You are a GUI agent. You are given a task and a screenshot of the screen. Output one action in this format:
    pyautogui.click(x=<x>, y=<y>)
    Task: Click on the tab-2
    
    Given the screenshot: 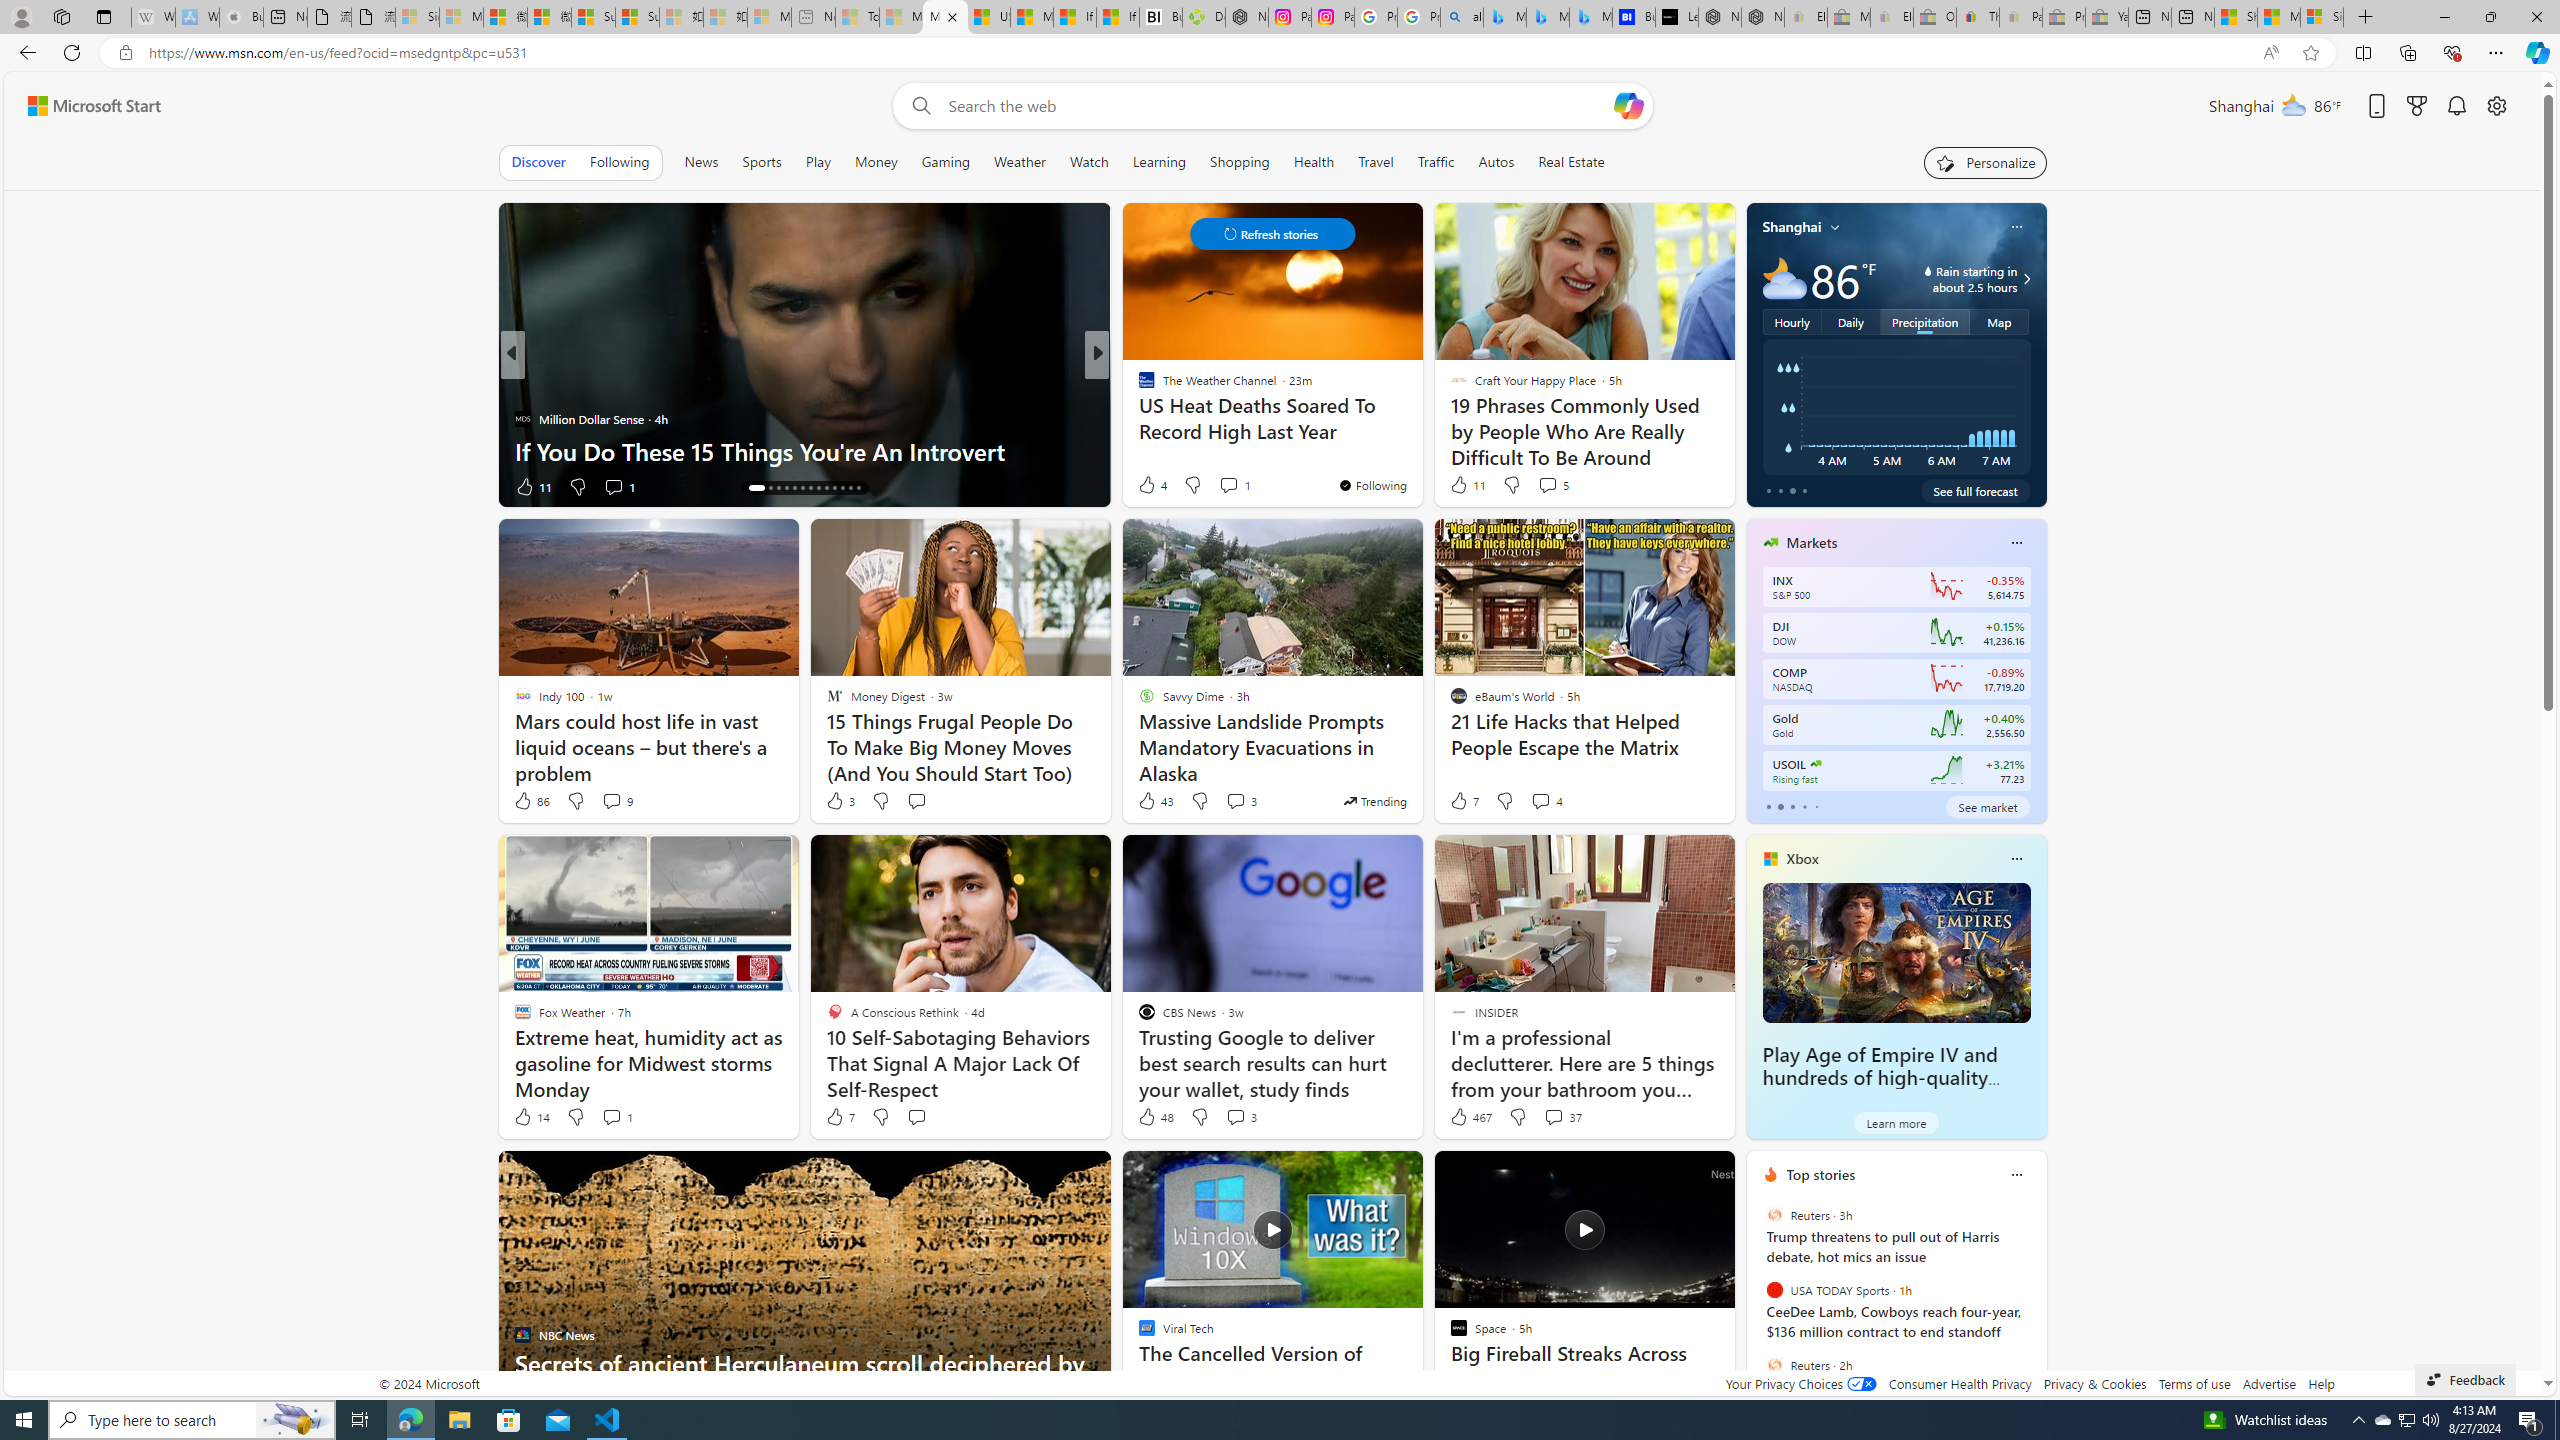 What is the action you would take?
    pyautogui.click(x=1792, y=806)
    